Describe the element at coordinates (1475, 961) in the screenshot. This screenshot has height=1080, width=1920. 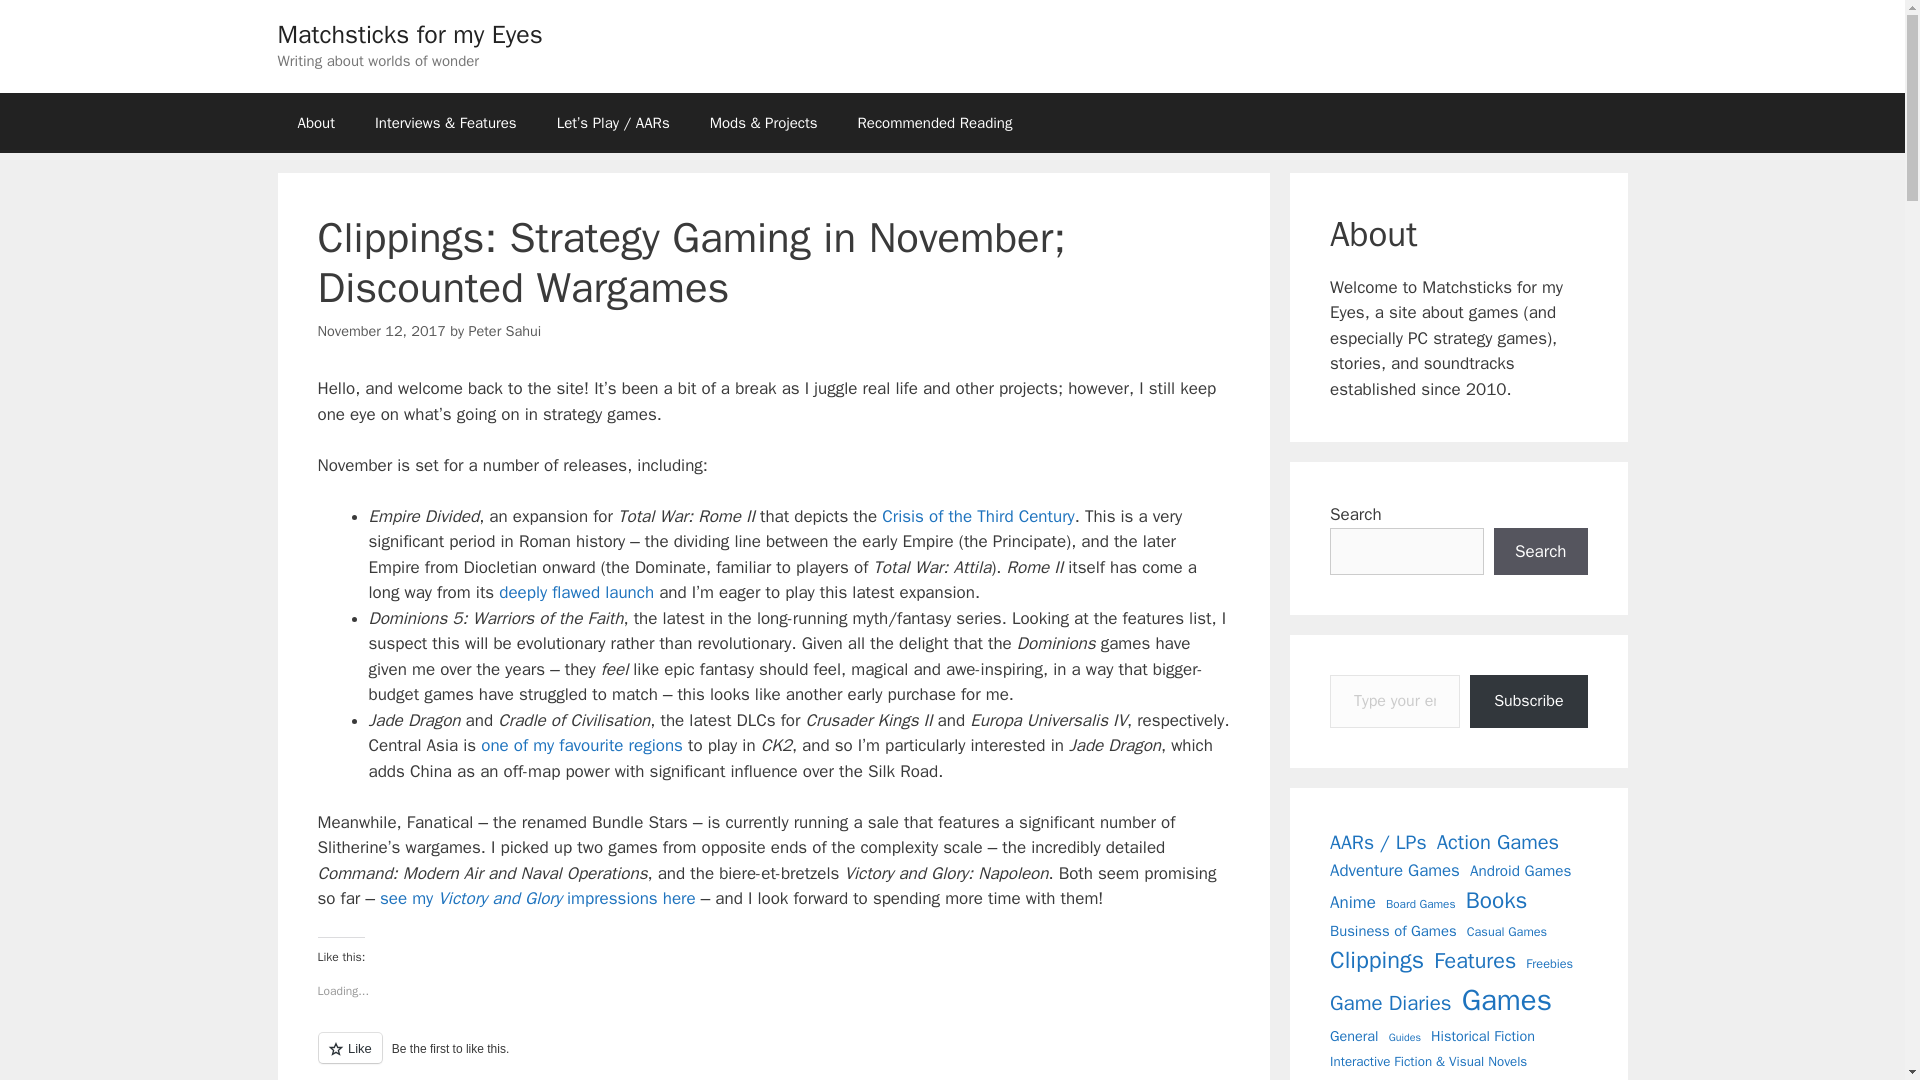
I see `Features` at that location.